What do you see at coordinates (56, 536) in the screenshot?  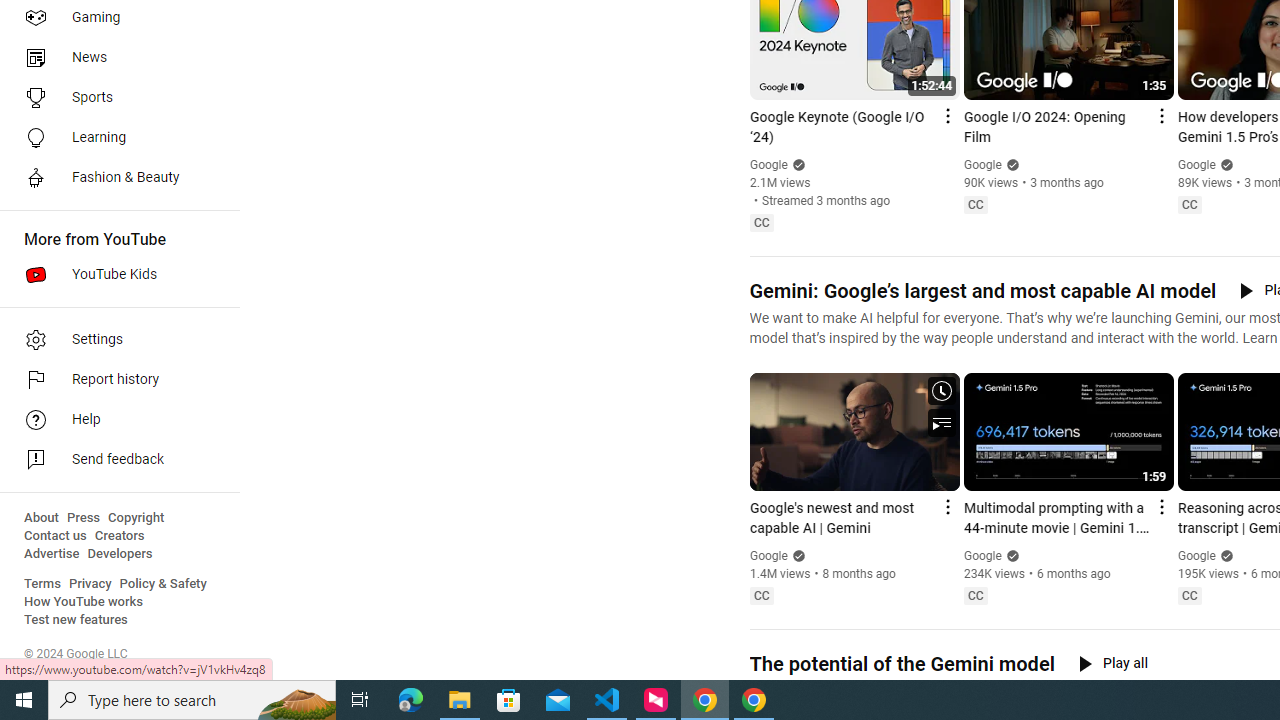 I see `Contact us` at bounding box center [56, 536].